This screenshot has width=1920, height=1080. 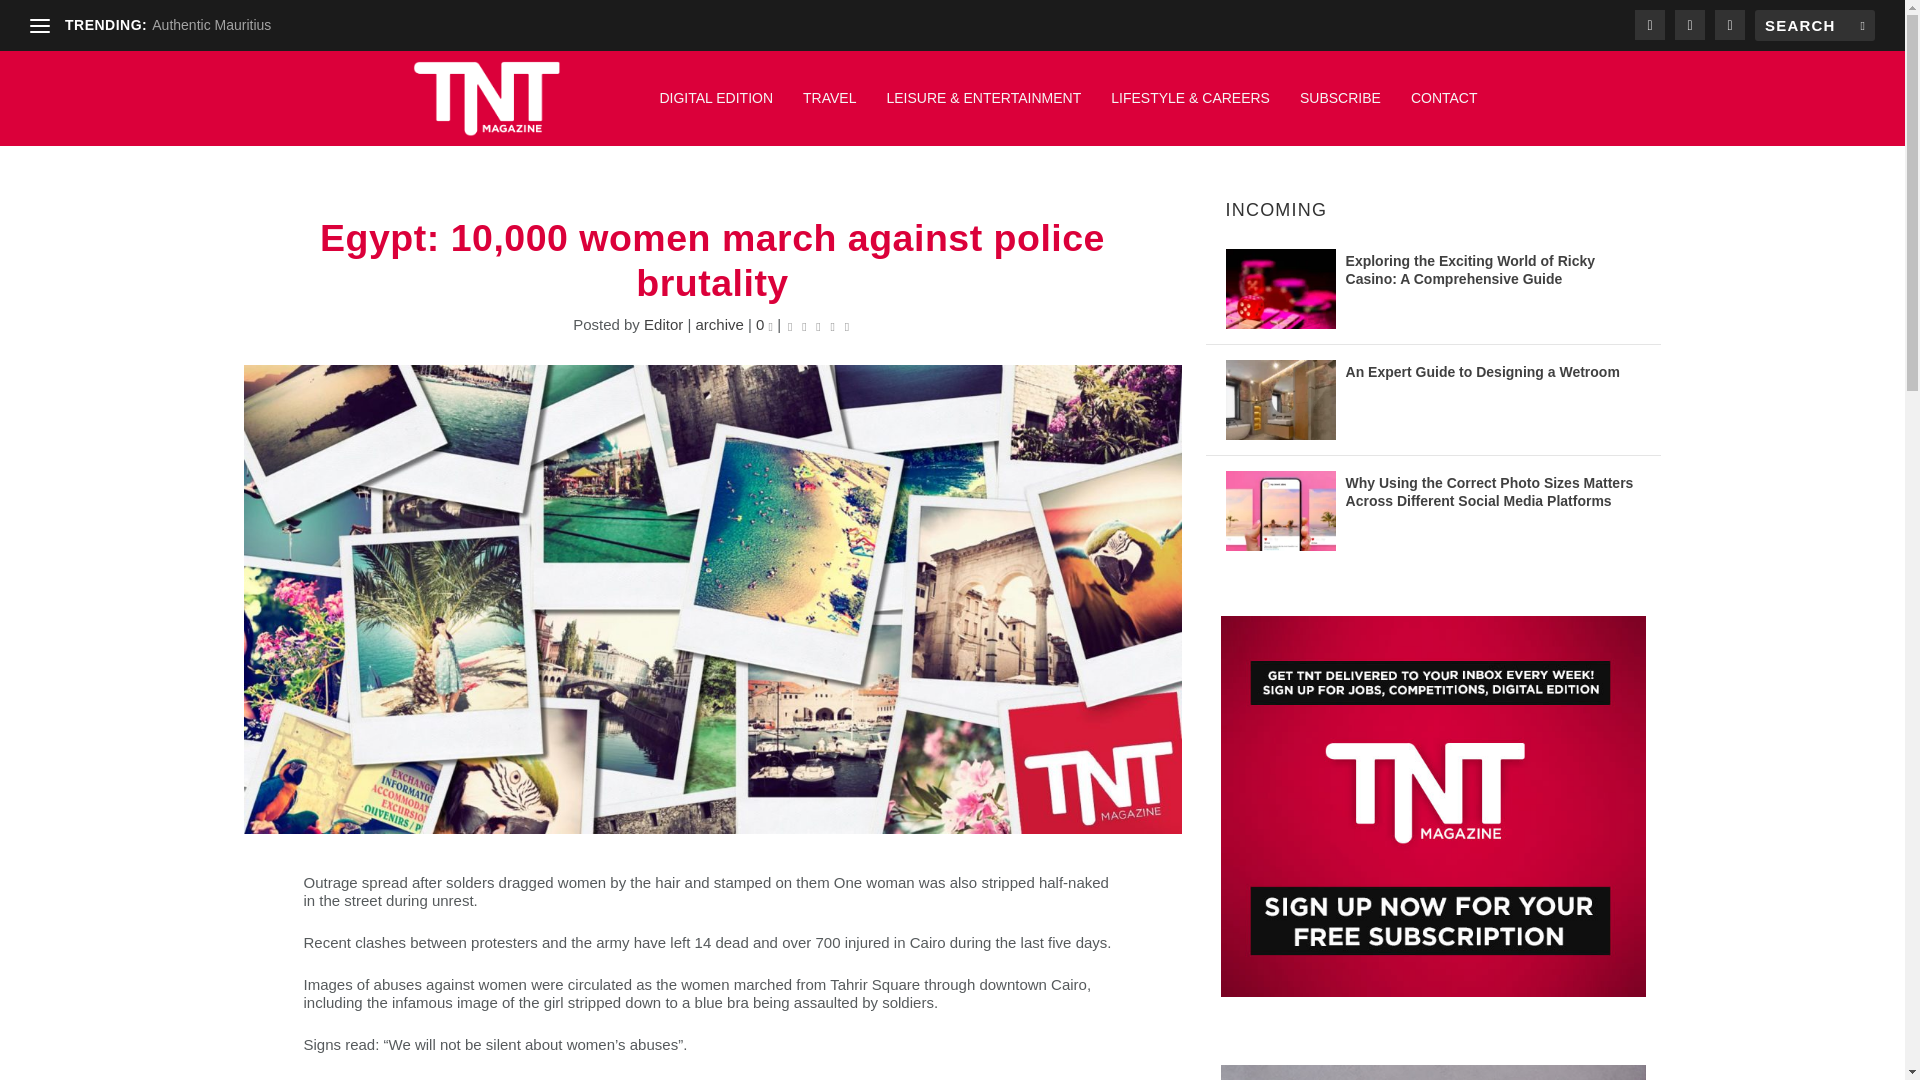 I want to click on 0, so click(x=764, y=324).